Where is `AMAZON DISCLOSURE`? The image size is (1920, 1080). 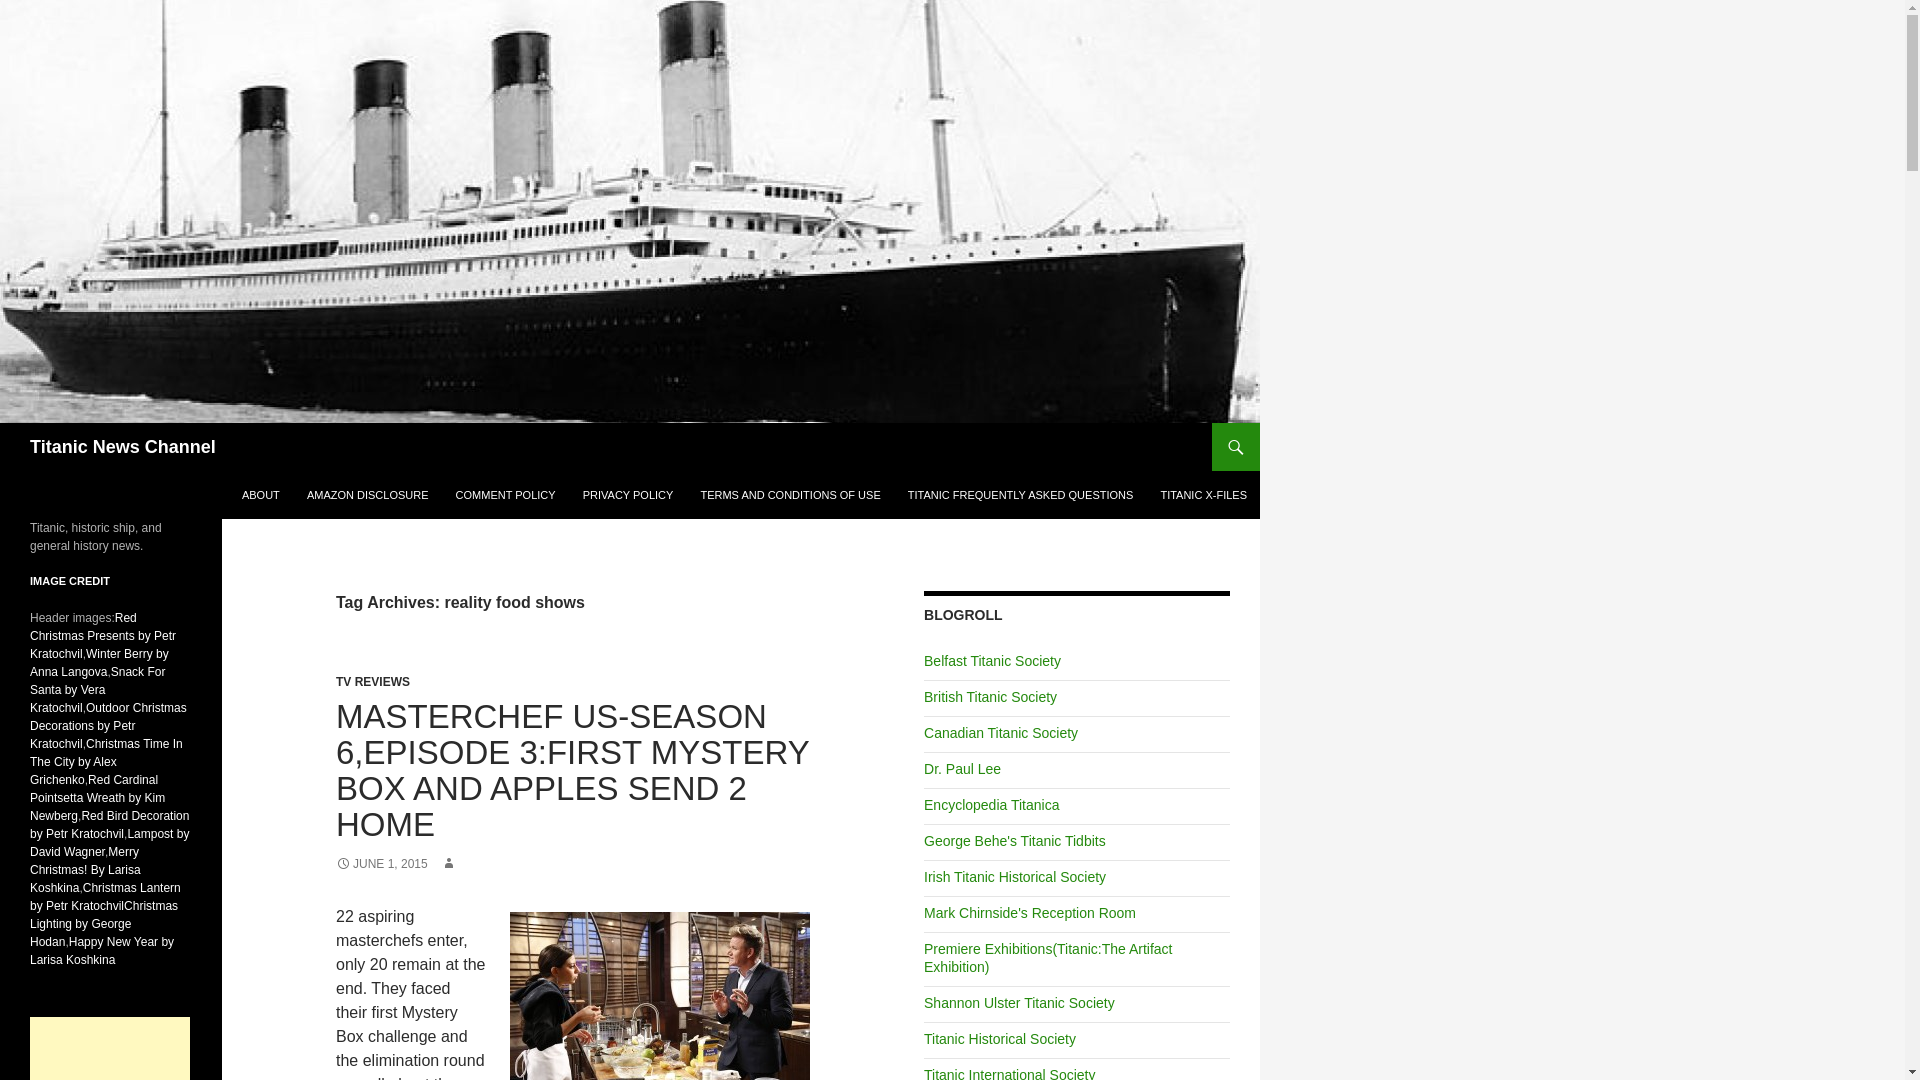
AMAZON DISCLOSURE is located at coordinates (368, 494).